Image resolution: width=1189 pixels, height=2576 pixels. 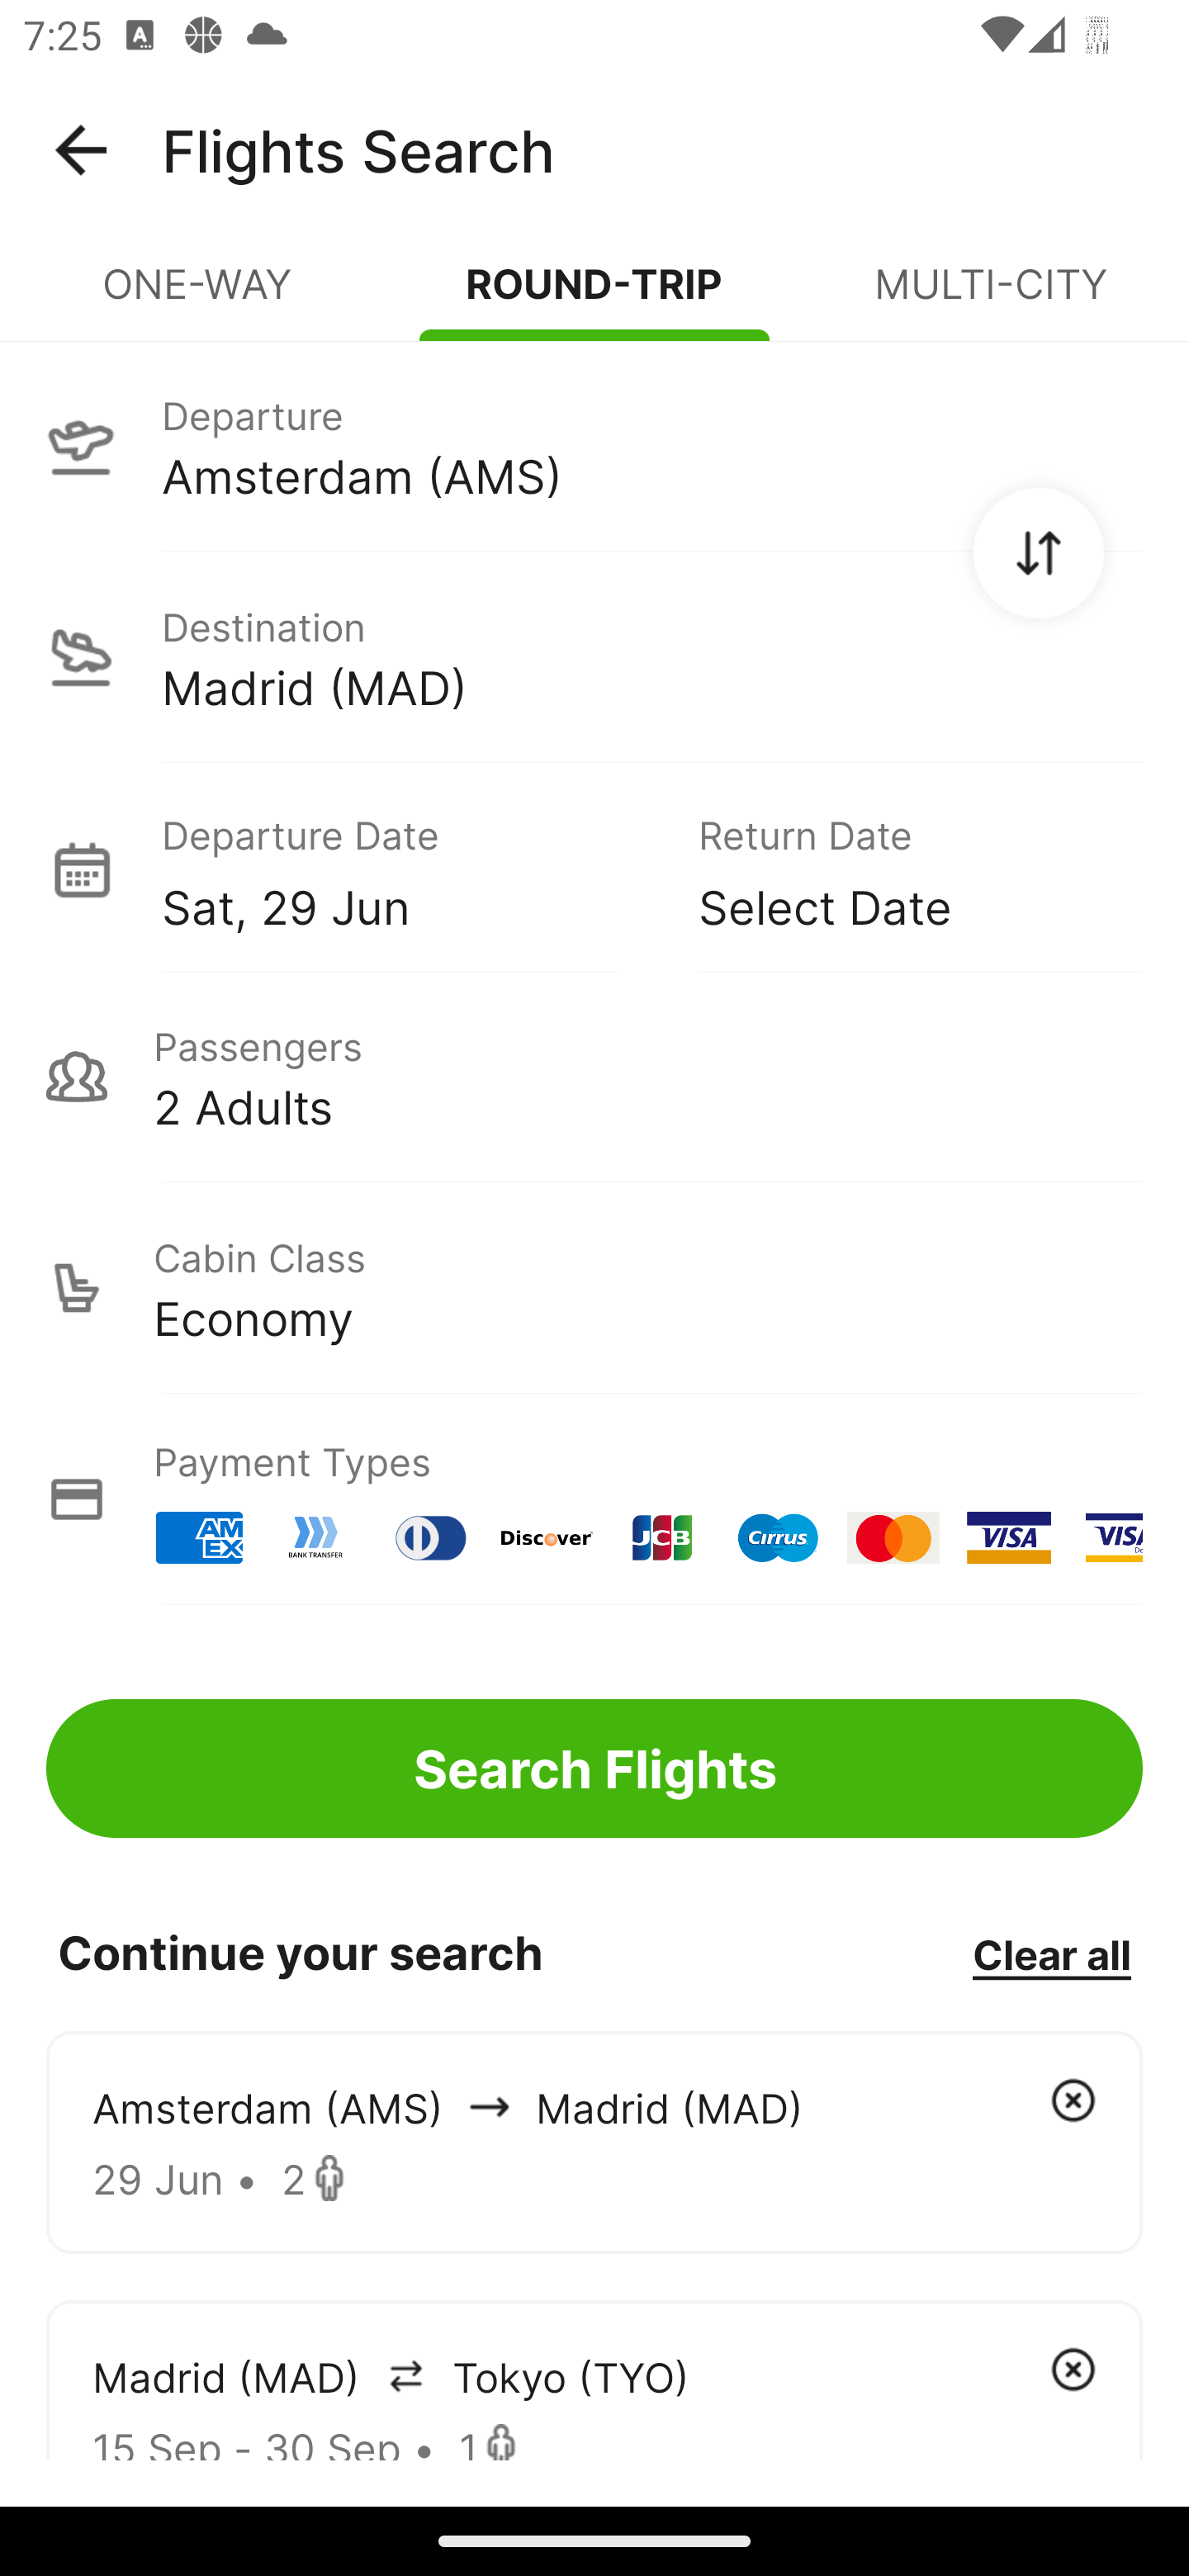 I want to click on Clear all, so click(x=1051, y=1953).